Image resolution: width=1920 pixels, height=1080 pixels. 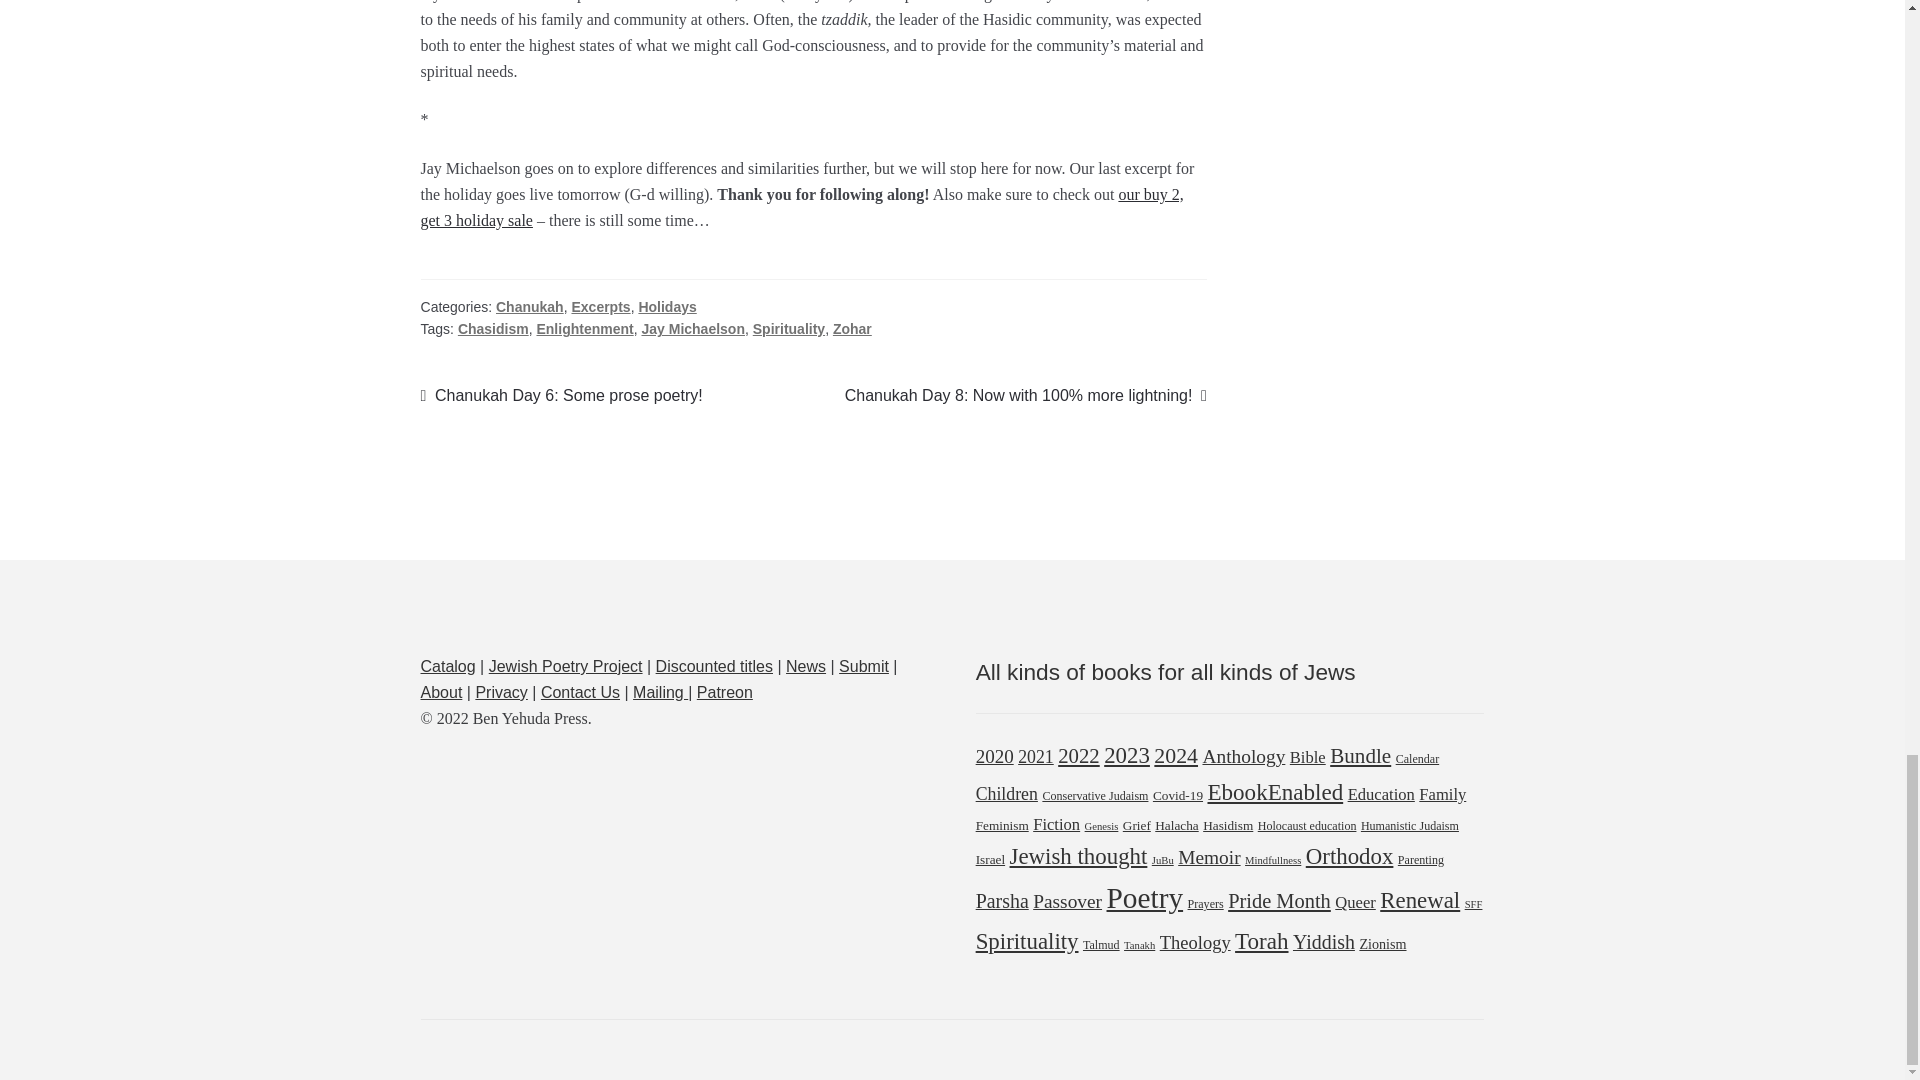 I want to click on Spirituality, so click(x=788, y=328).